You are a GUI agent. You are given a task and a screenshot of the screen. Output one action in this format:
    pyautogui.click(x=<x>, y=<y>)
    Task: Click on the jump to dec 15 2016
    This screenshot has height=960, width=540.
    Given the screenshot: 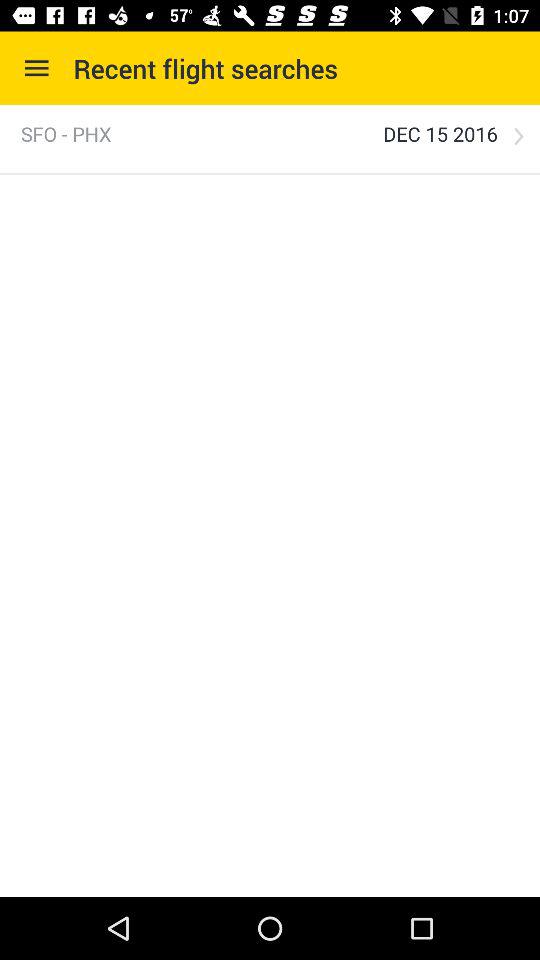 What is the action you would take?
    pyautogui.click(x=440, y=134)
    